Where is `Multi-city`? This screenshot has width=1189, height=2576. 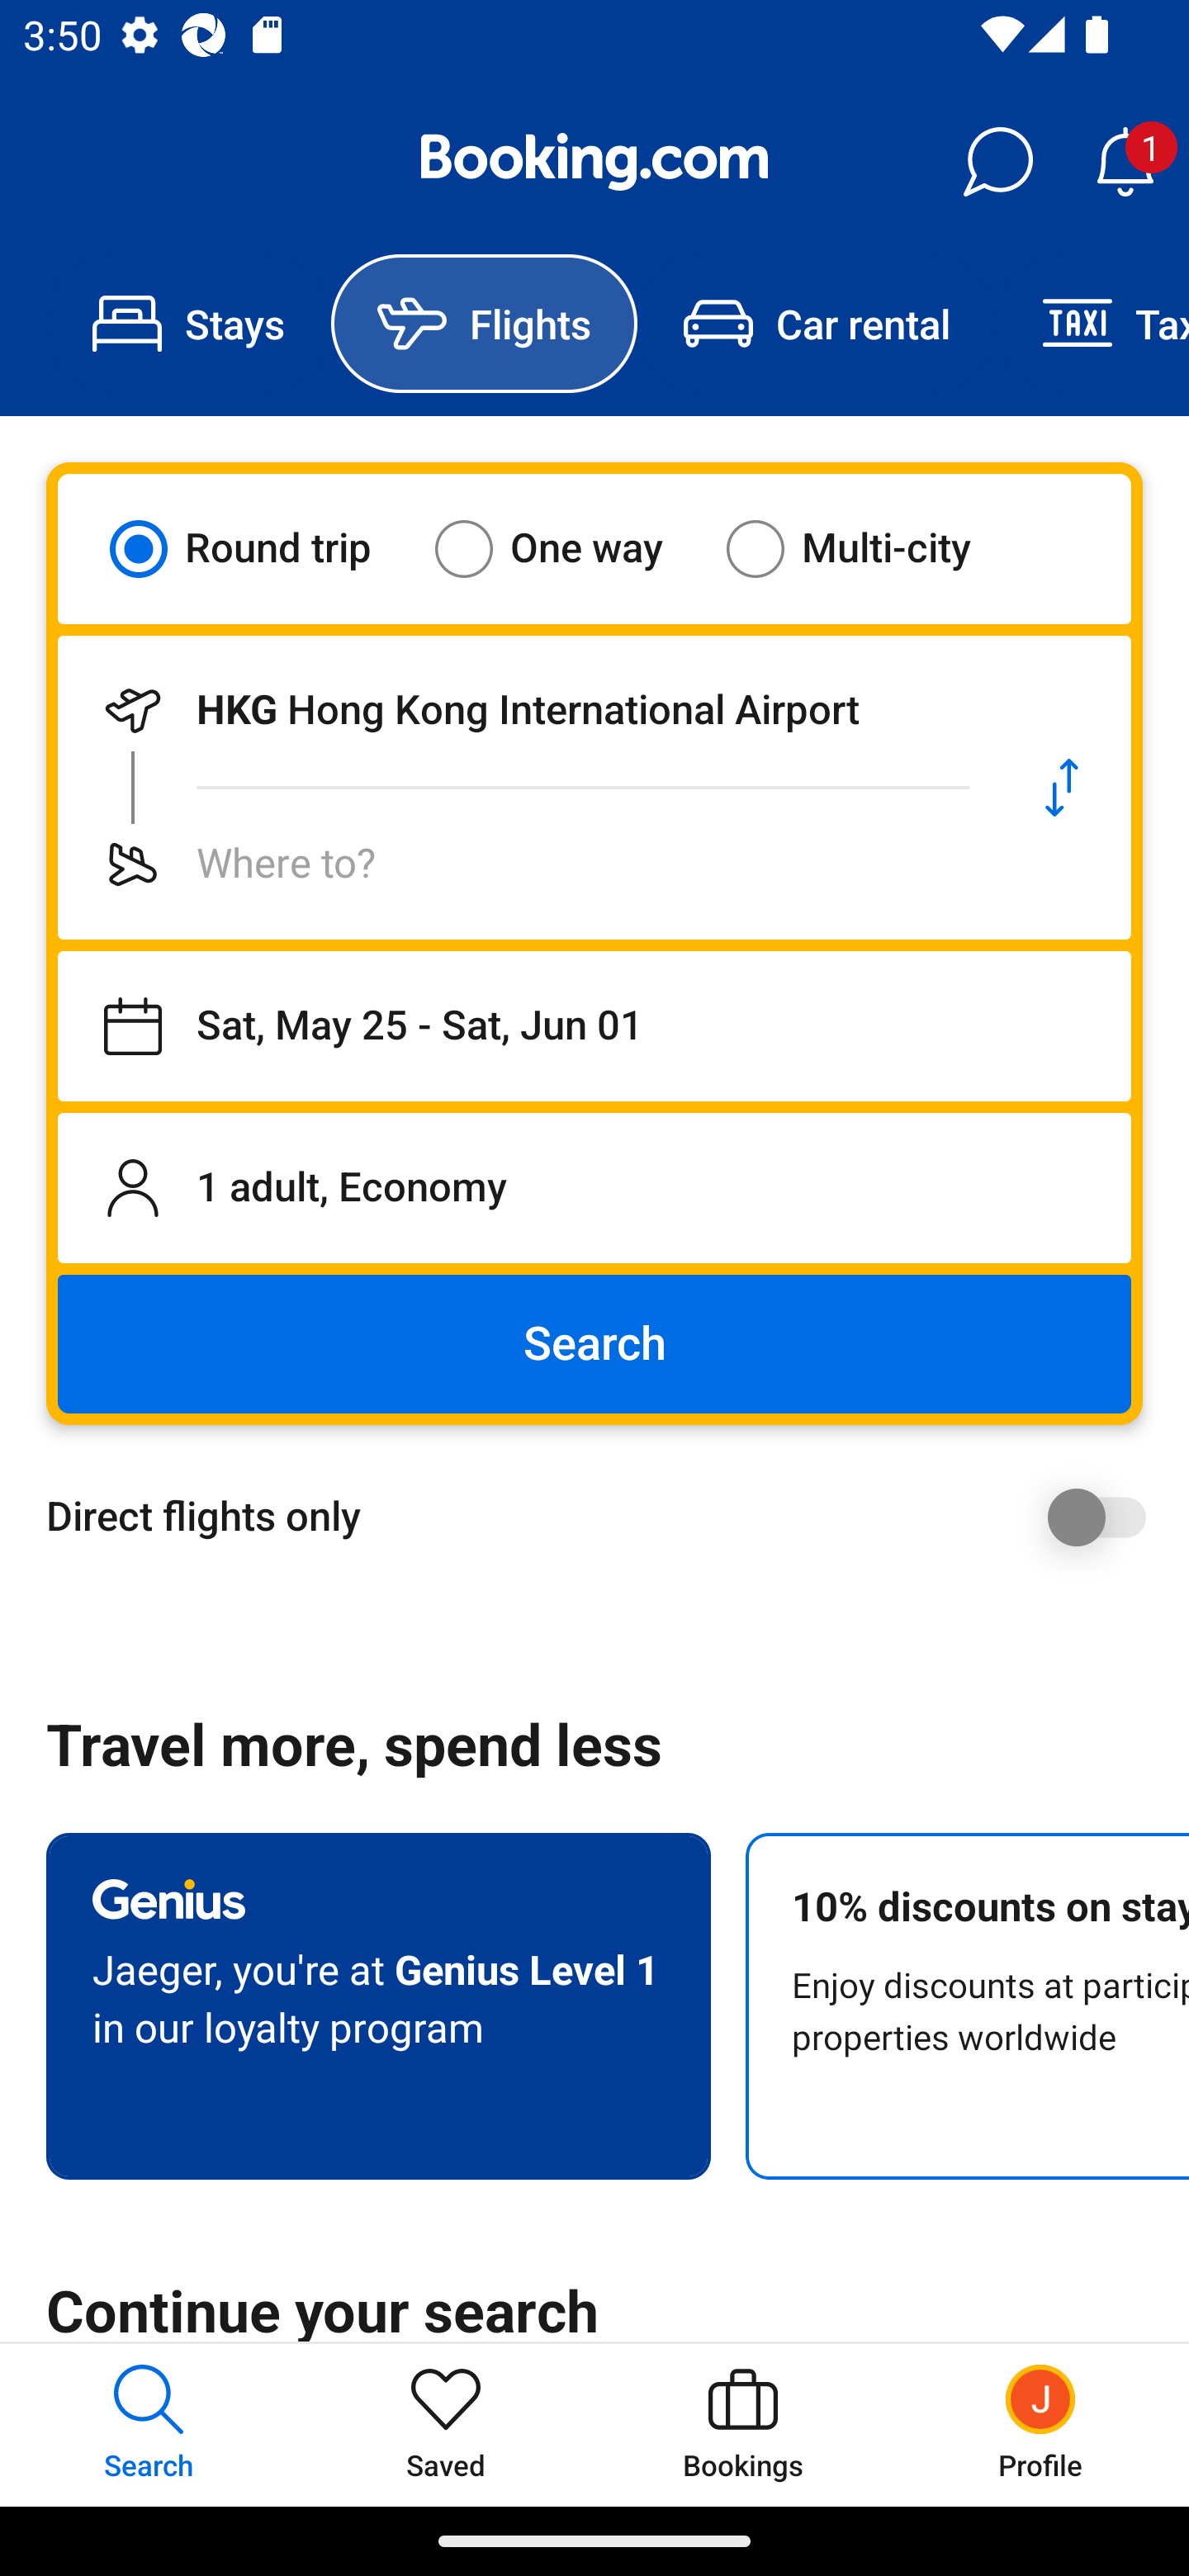 Multi-city is located at coordinates (869, 548).